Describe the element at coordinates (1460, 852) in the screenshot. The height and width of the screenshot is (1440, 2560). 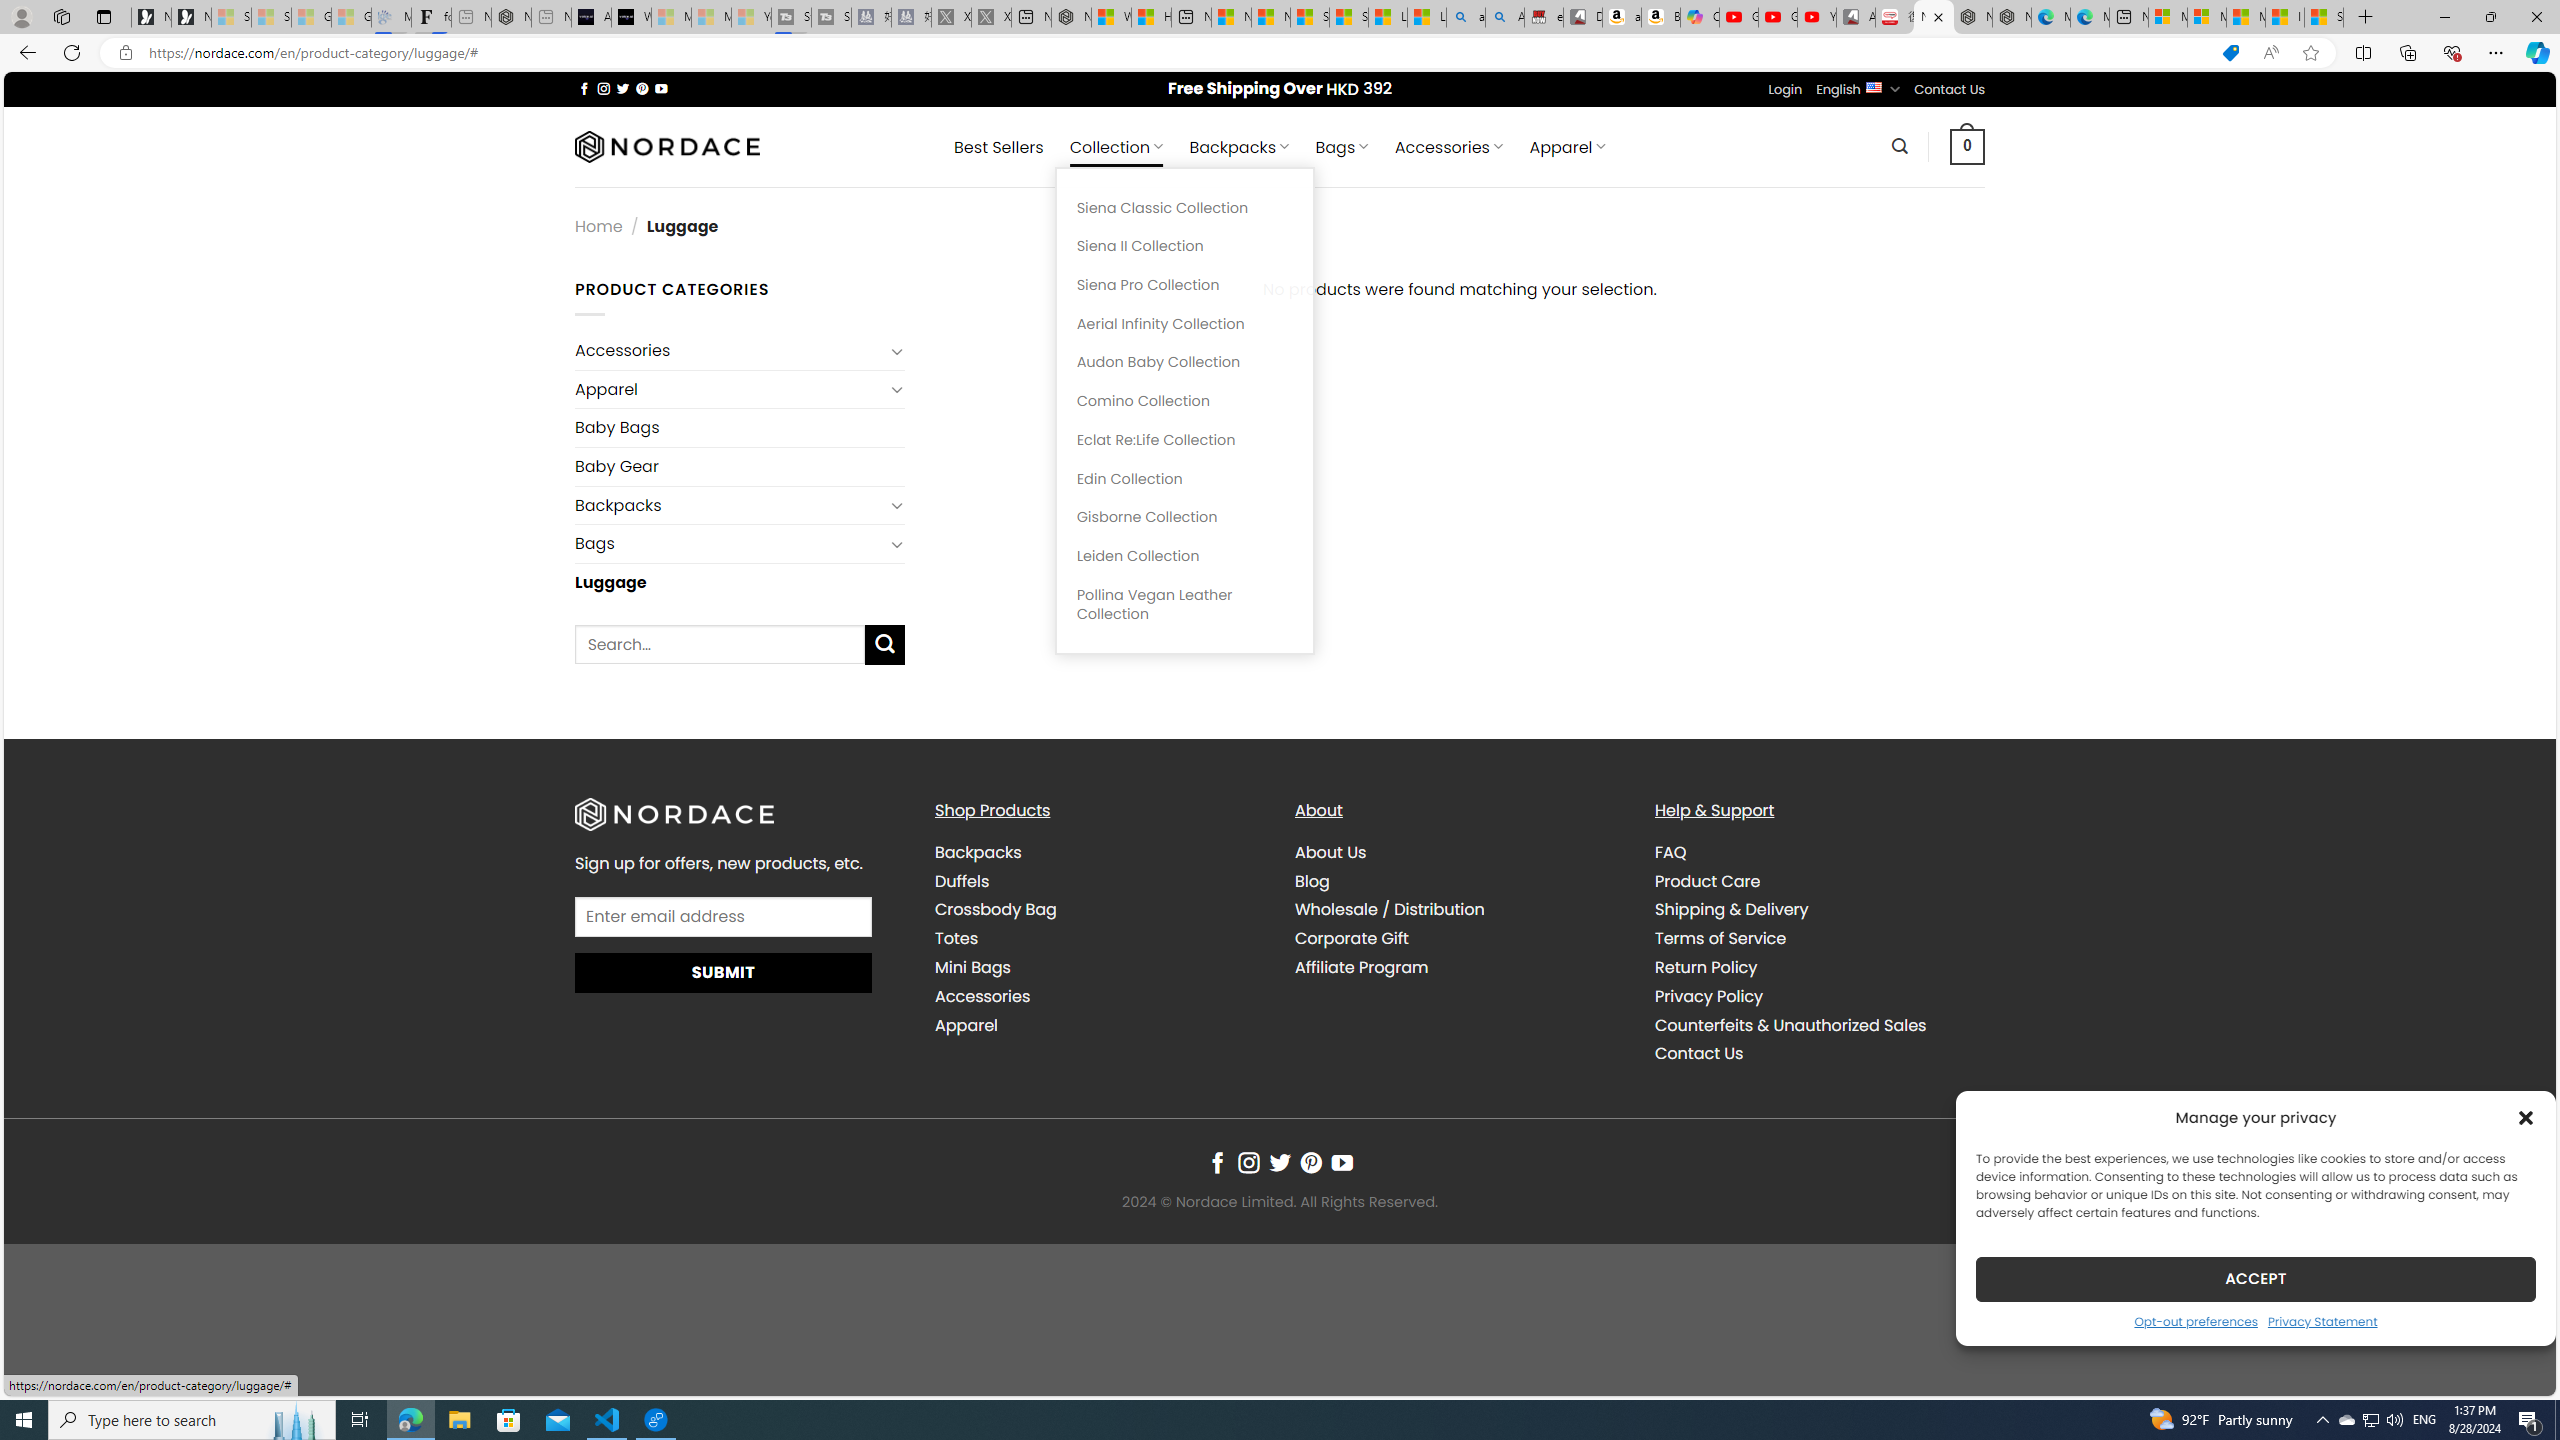
I see `About Us` at that location.